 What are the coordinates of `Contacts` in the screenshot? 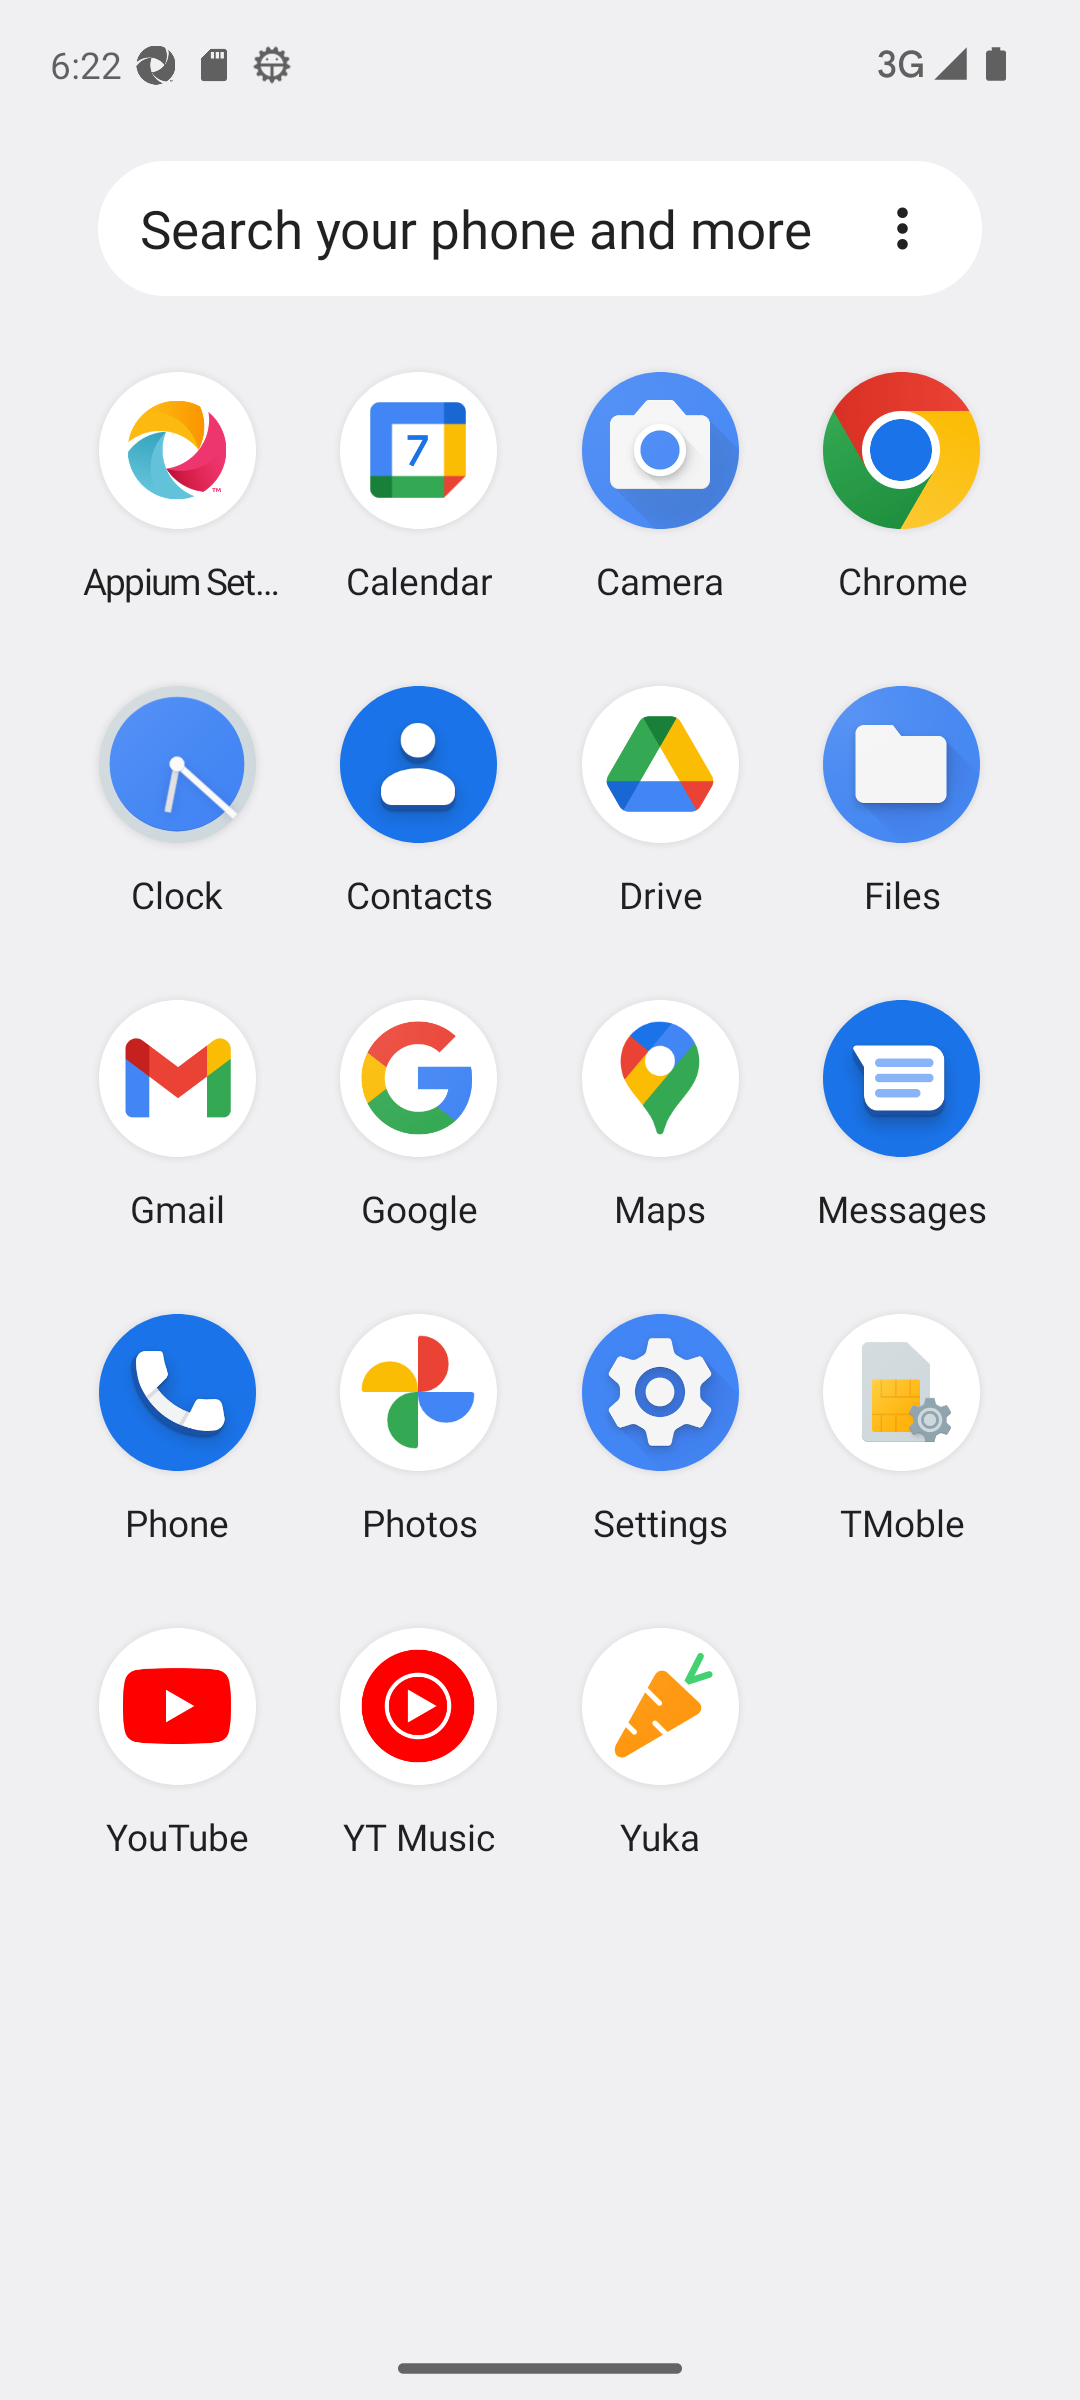 It's located at (419, 799).